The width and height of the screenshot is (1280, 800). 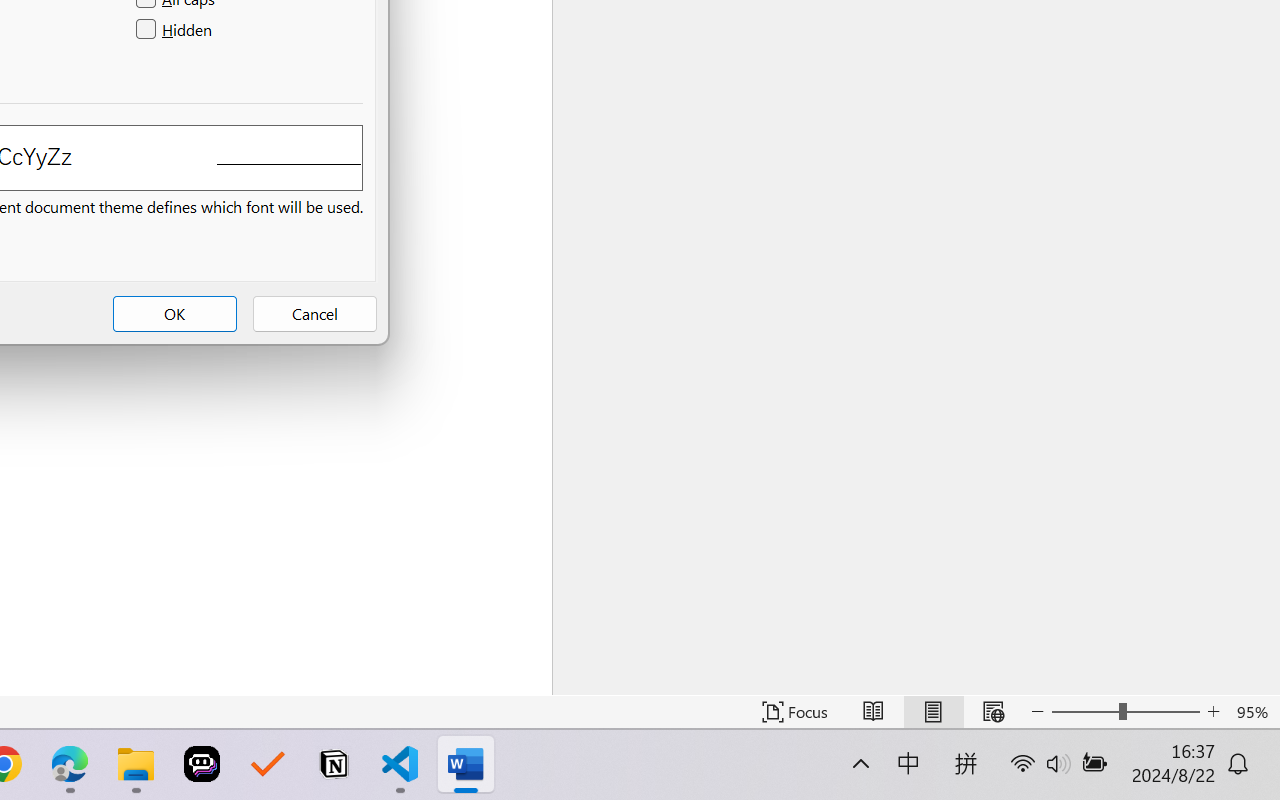 What do you see at coordinates (176, 30) in the screenshot?
I see `Hidden` at bounding box center [176, 30].